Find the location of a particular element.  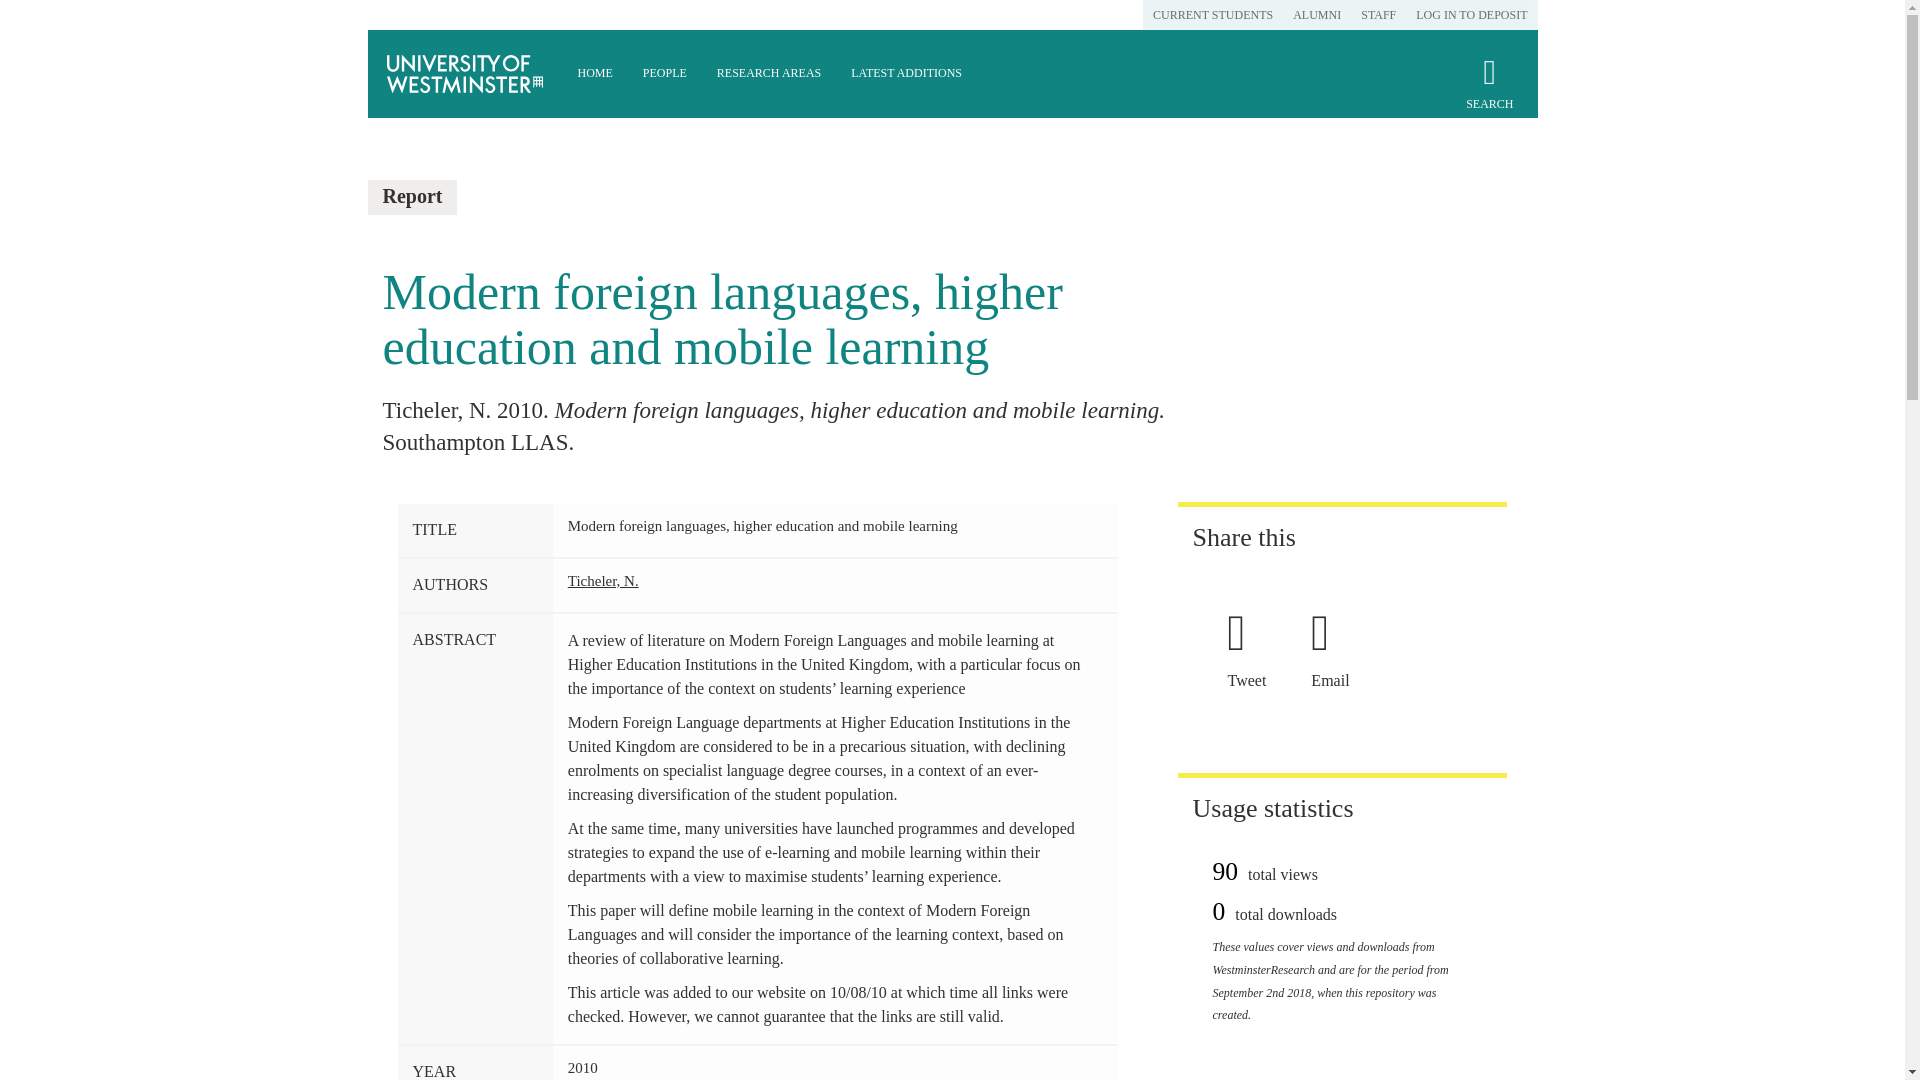

Ticheler, N. is located at coordinates (604, 580).